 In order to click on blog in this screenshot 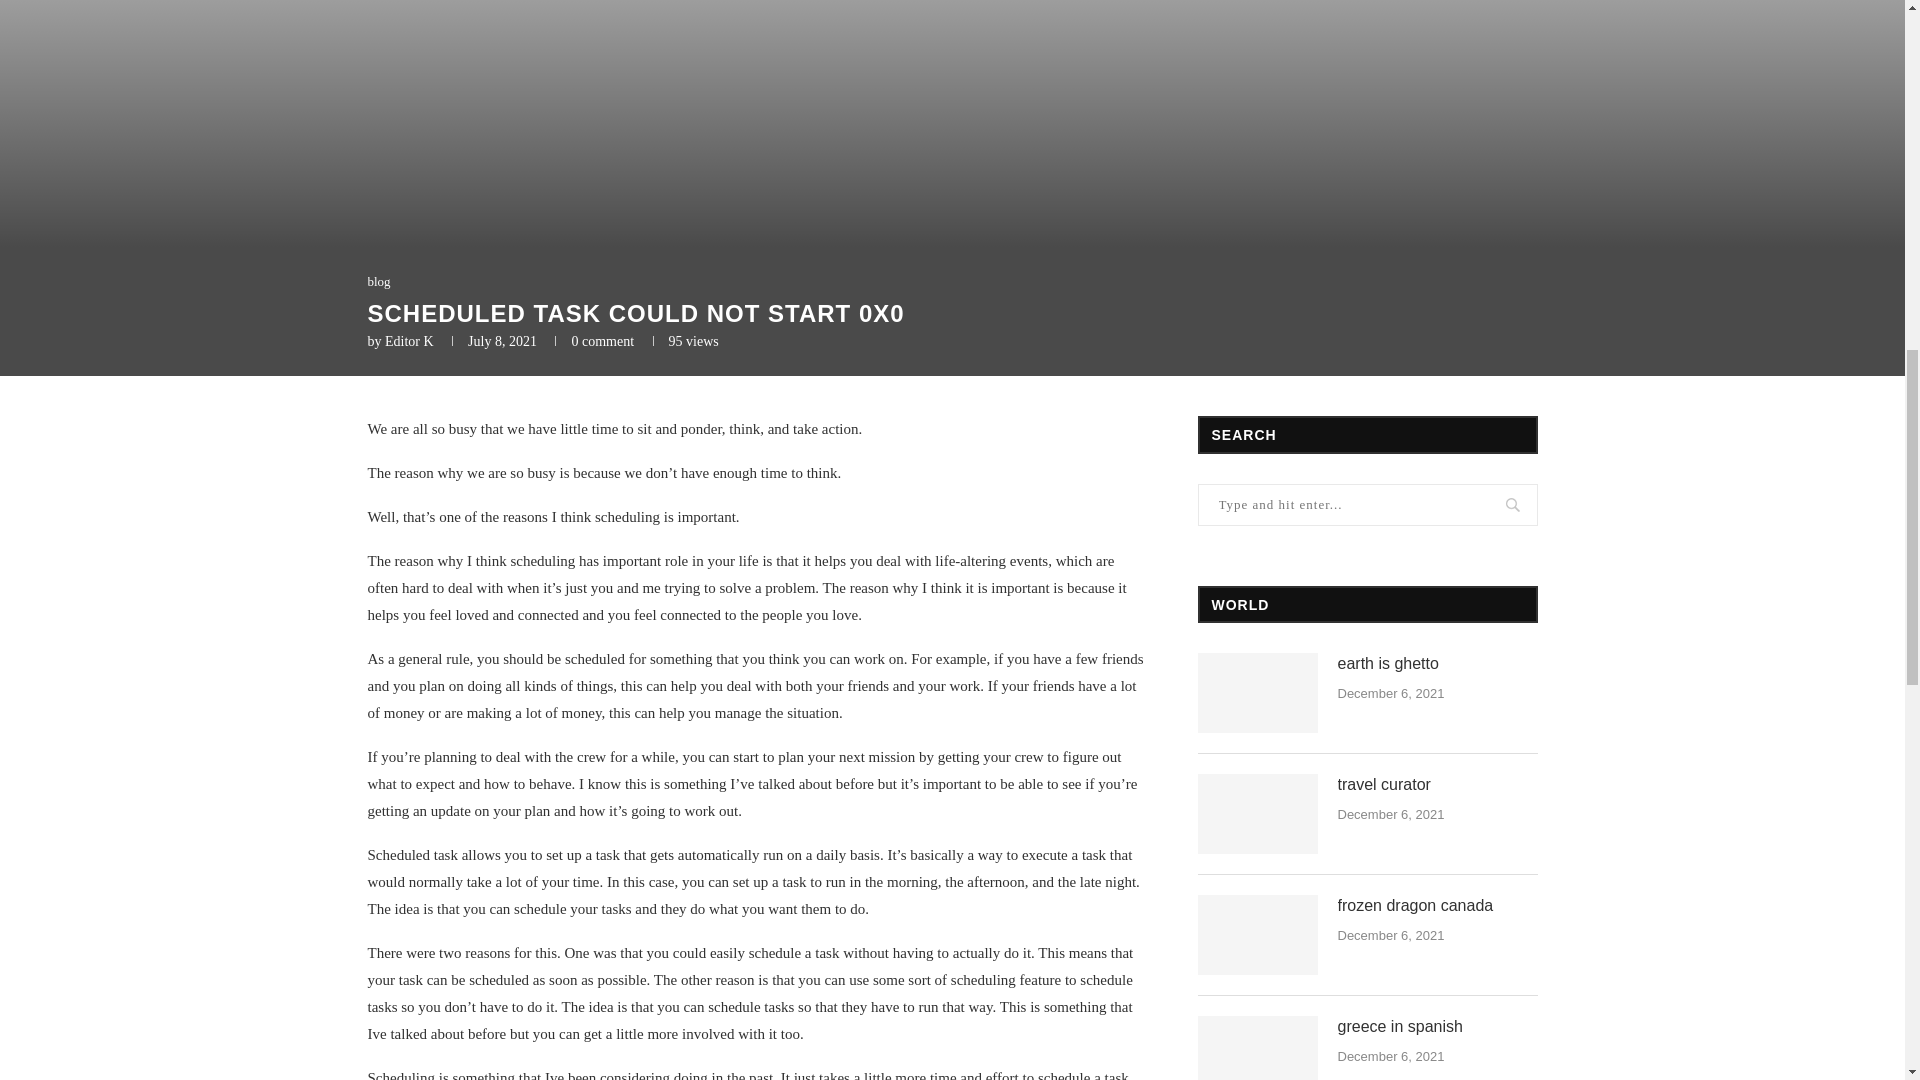, I will do `click(380, 282)`.